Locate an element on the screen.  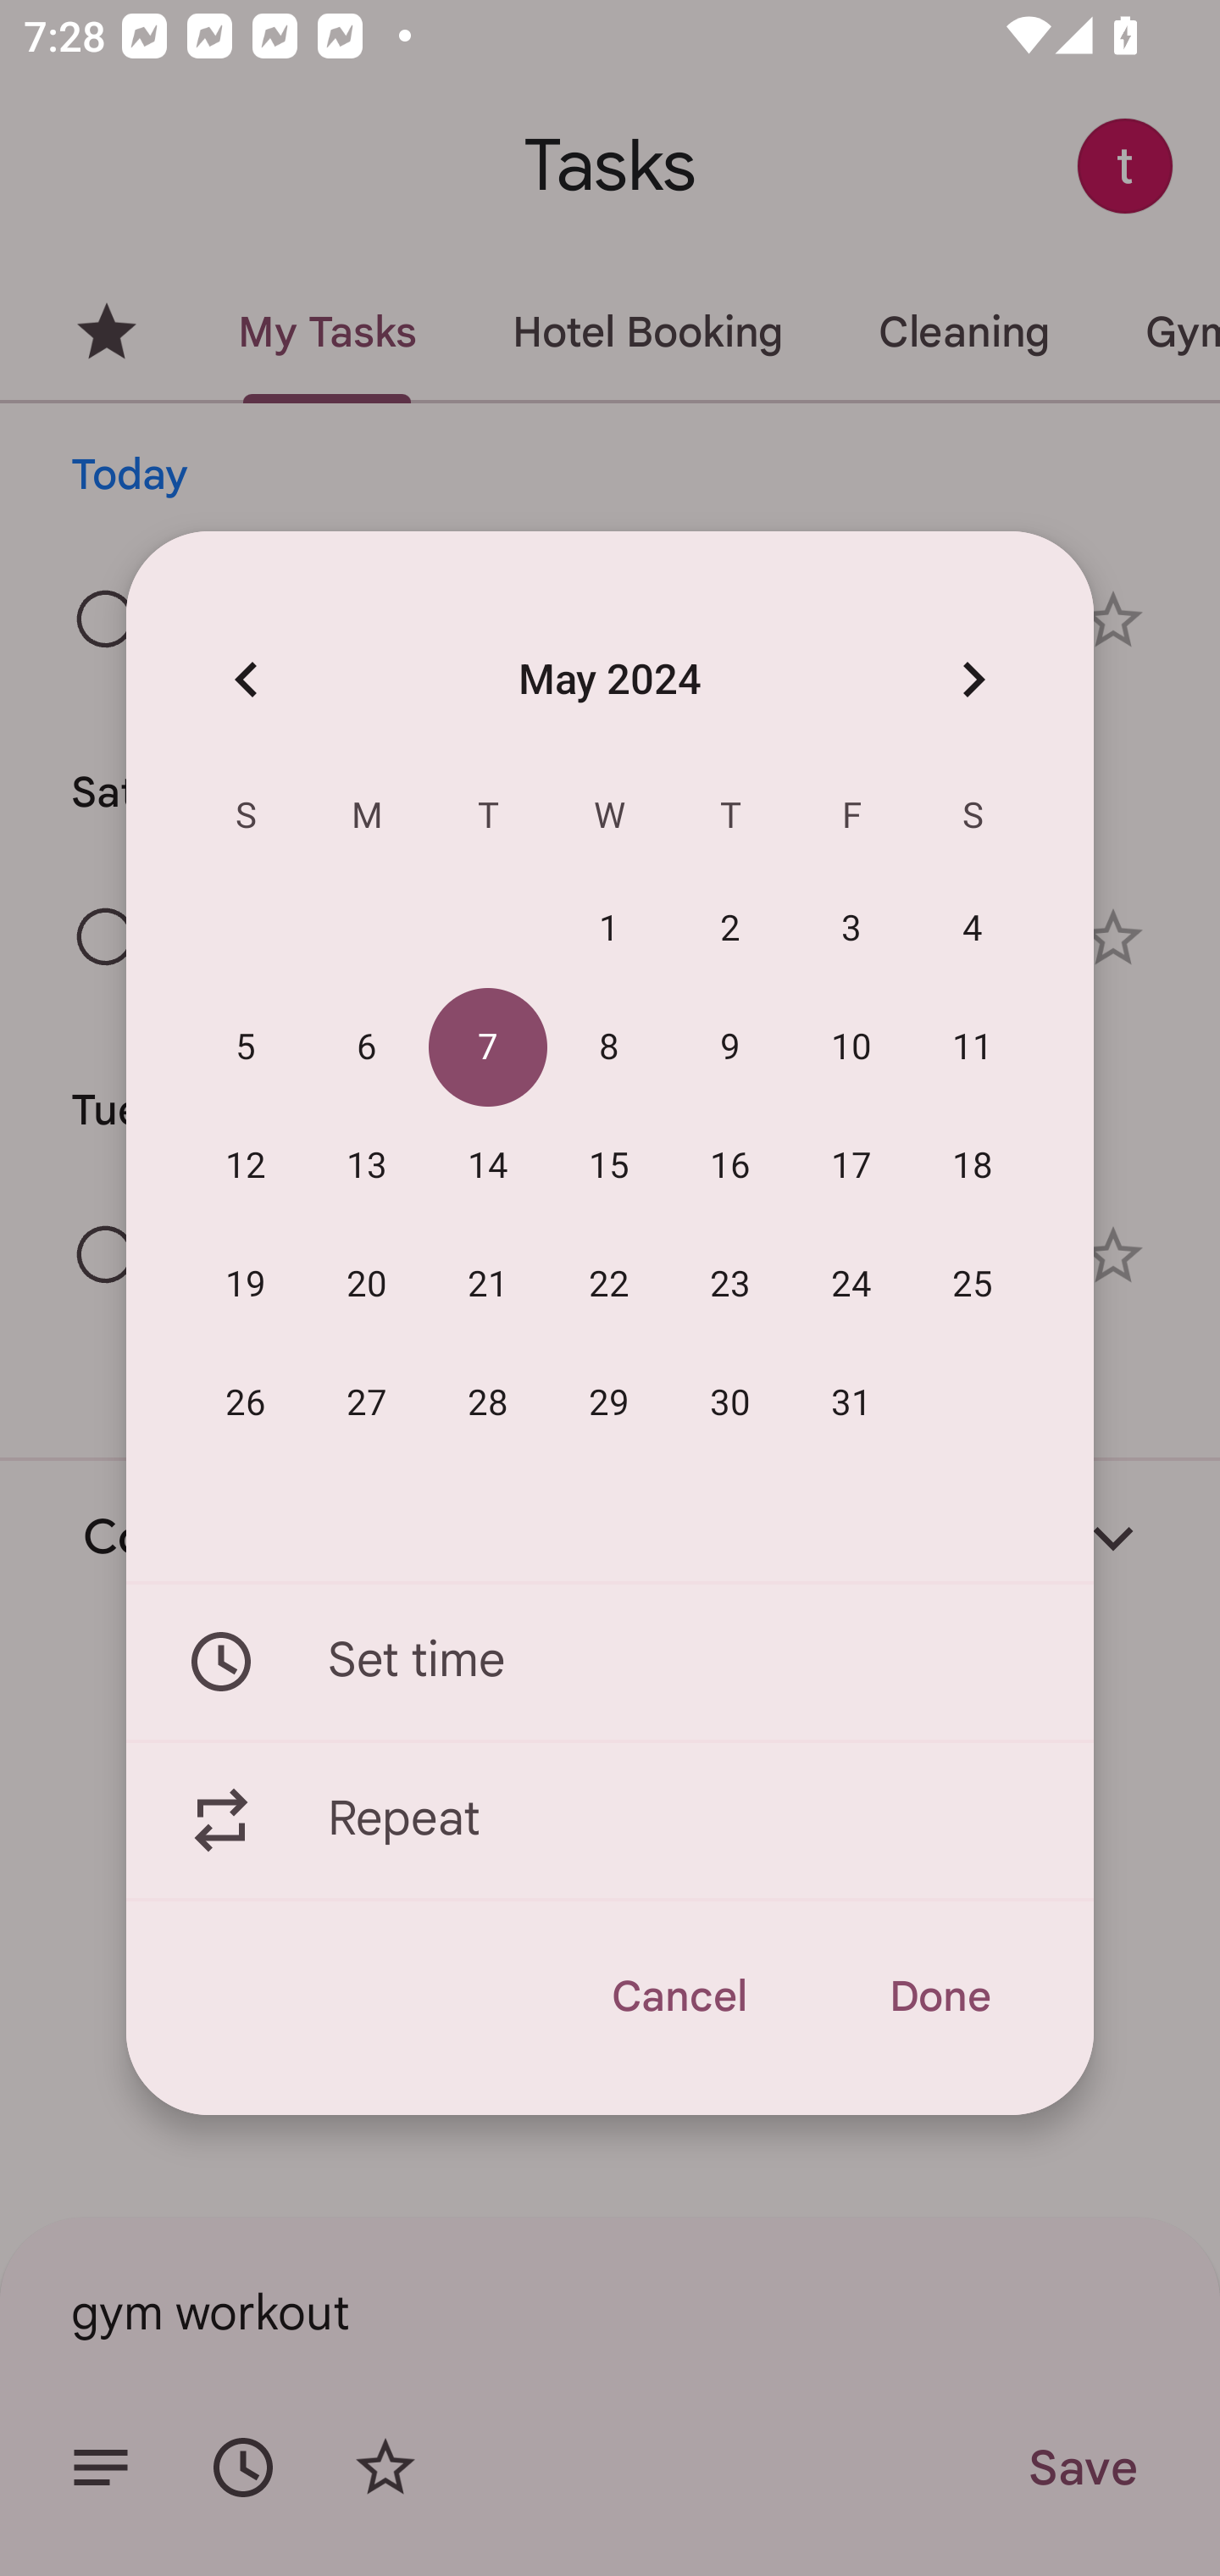
18 18 May 2024 is located at coordinates (973, 1167).